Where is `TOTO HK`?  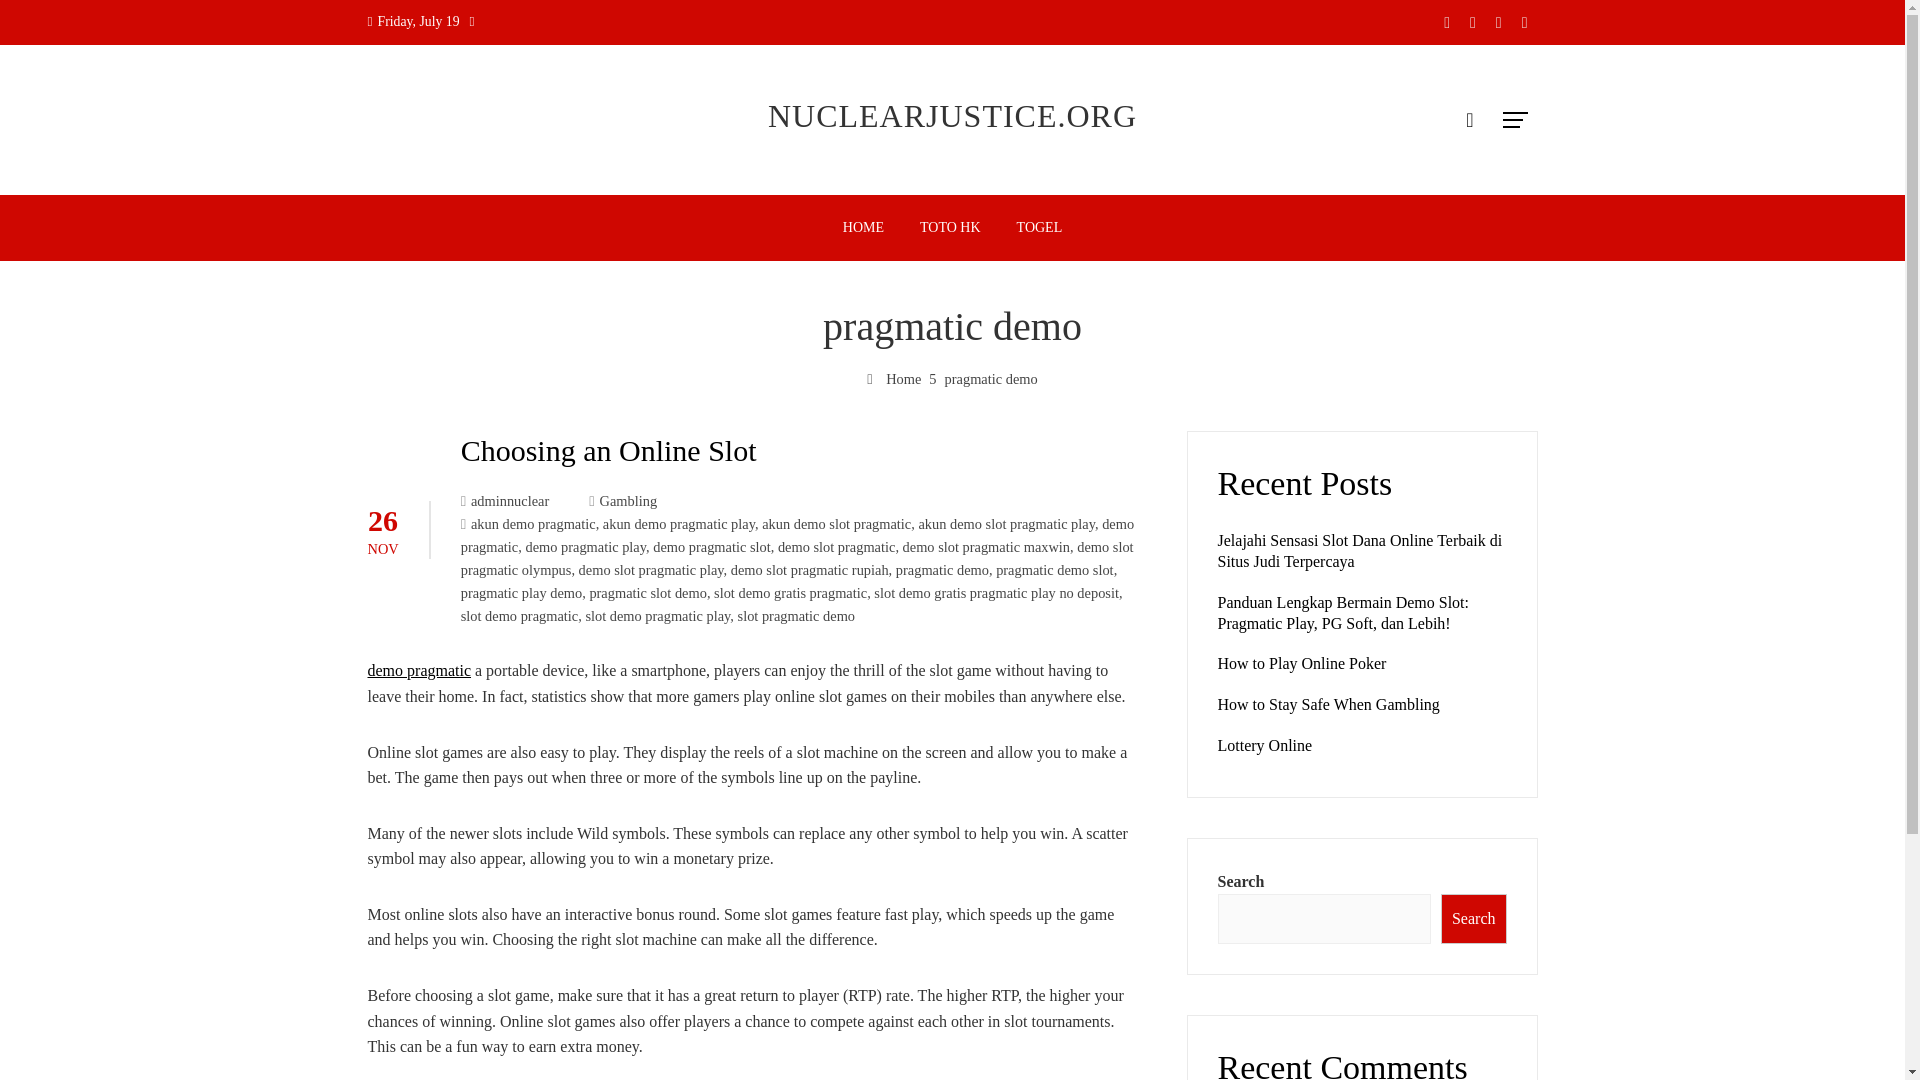 TOTO HK is located at coordinates (950, 228).